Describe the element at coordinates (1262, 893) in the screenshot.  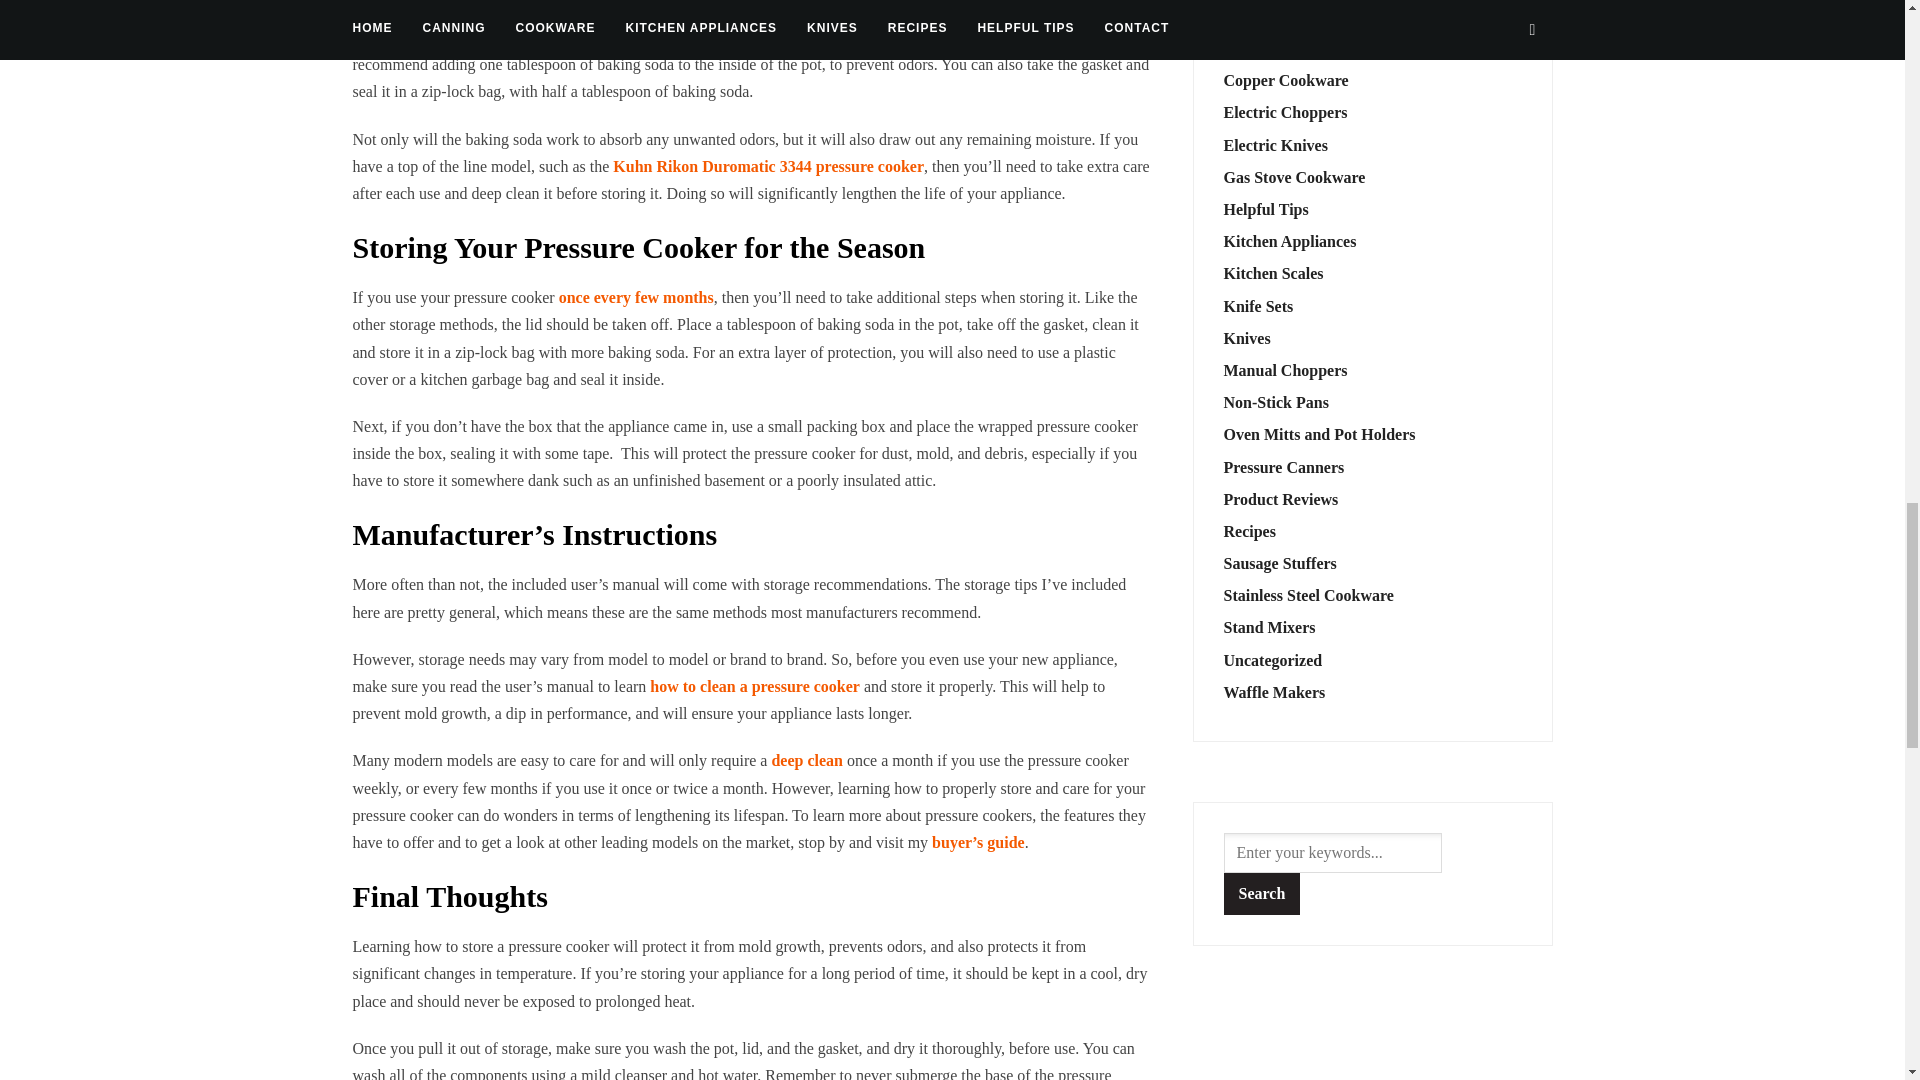
I see `Search` at that location.